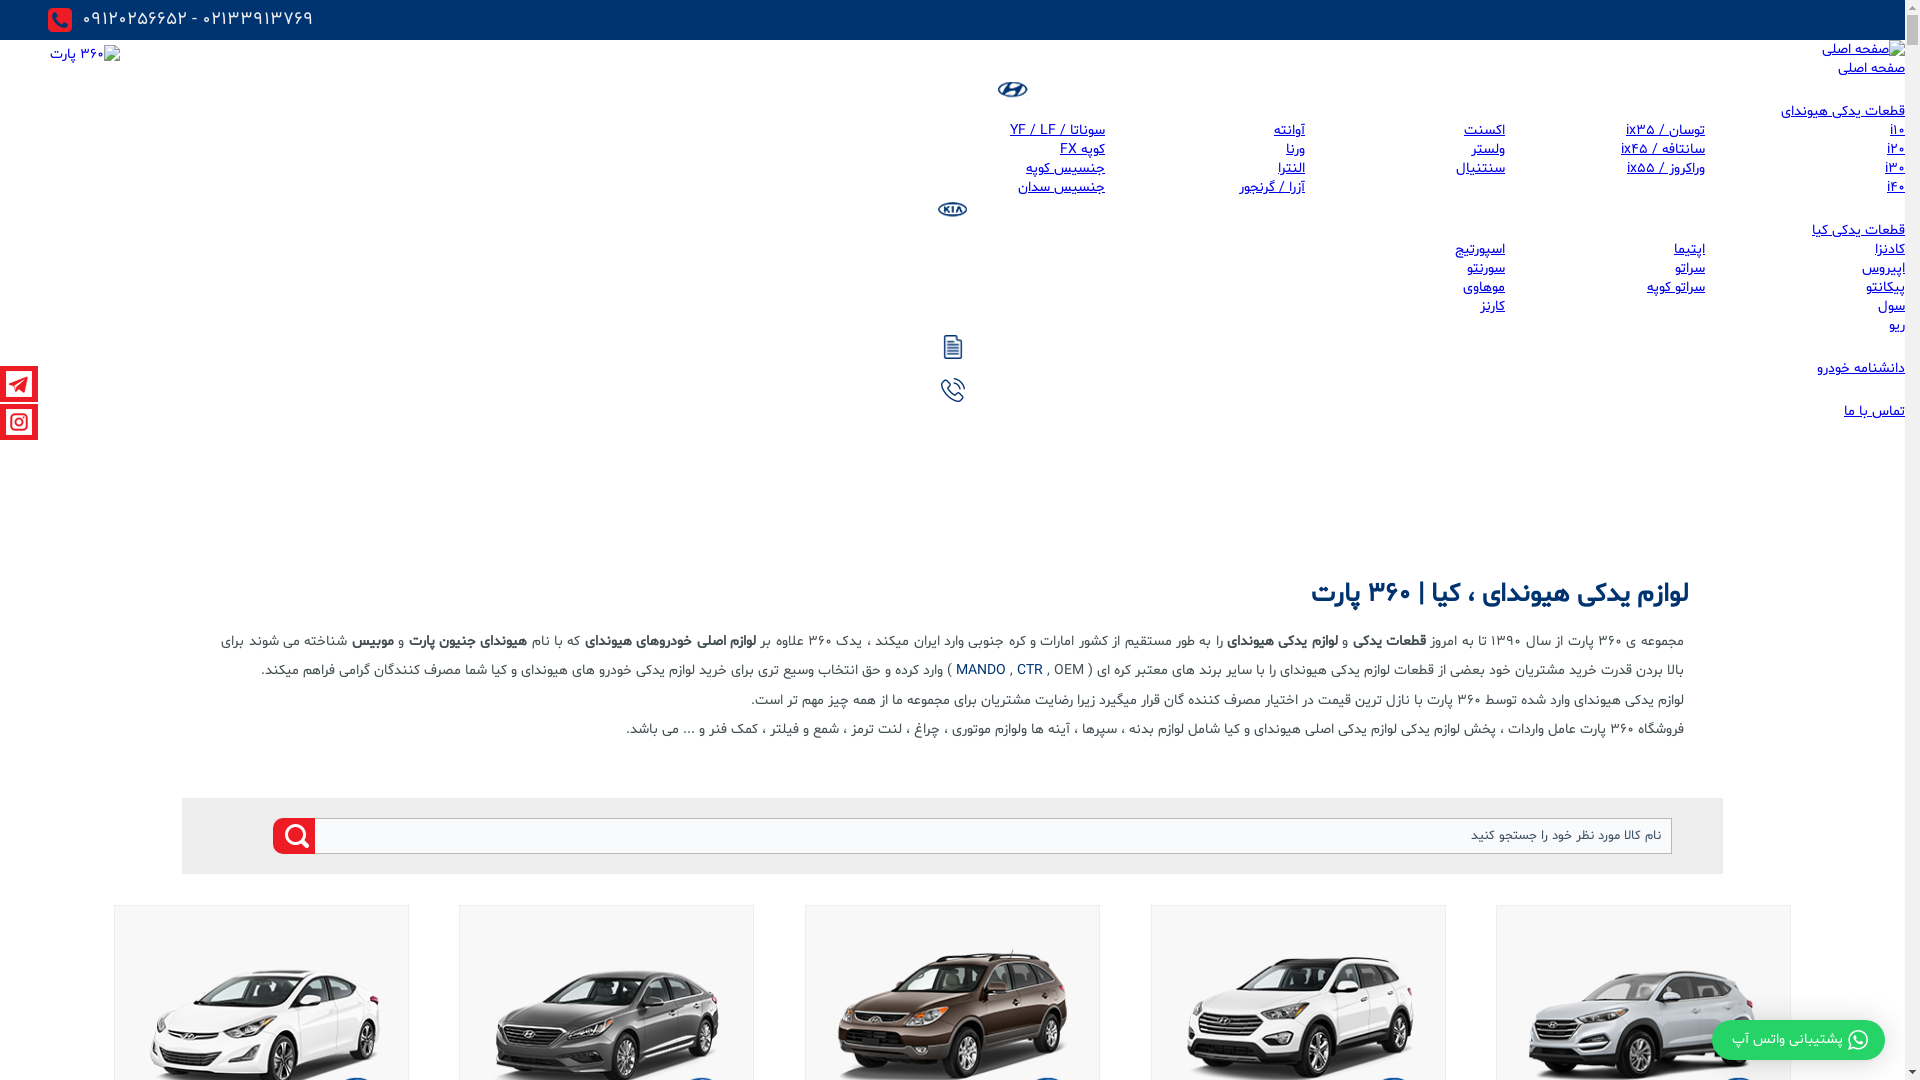  I want to click on i20, so click(1896, 150).